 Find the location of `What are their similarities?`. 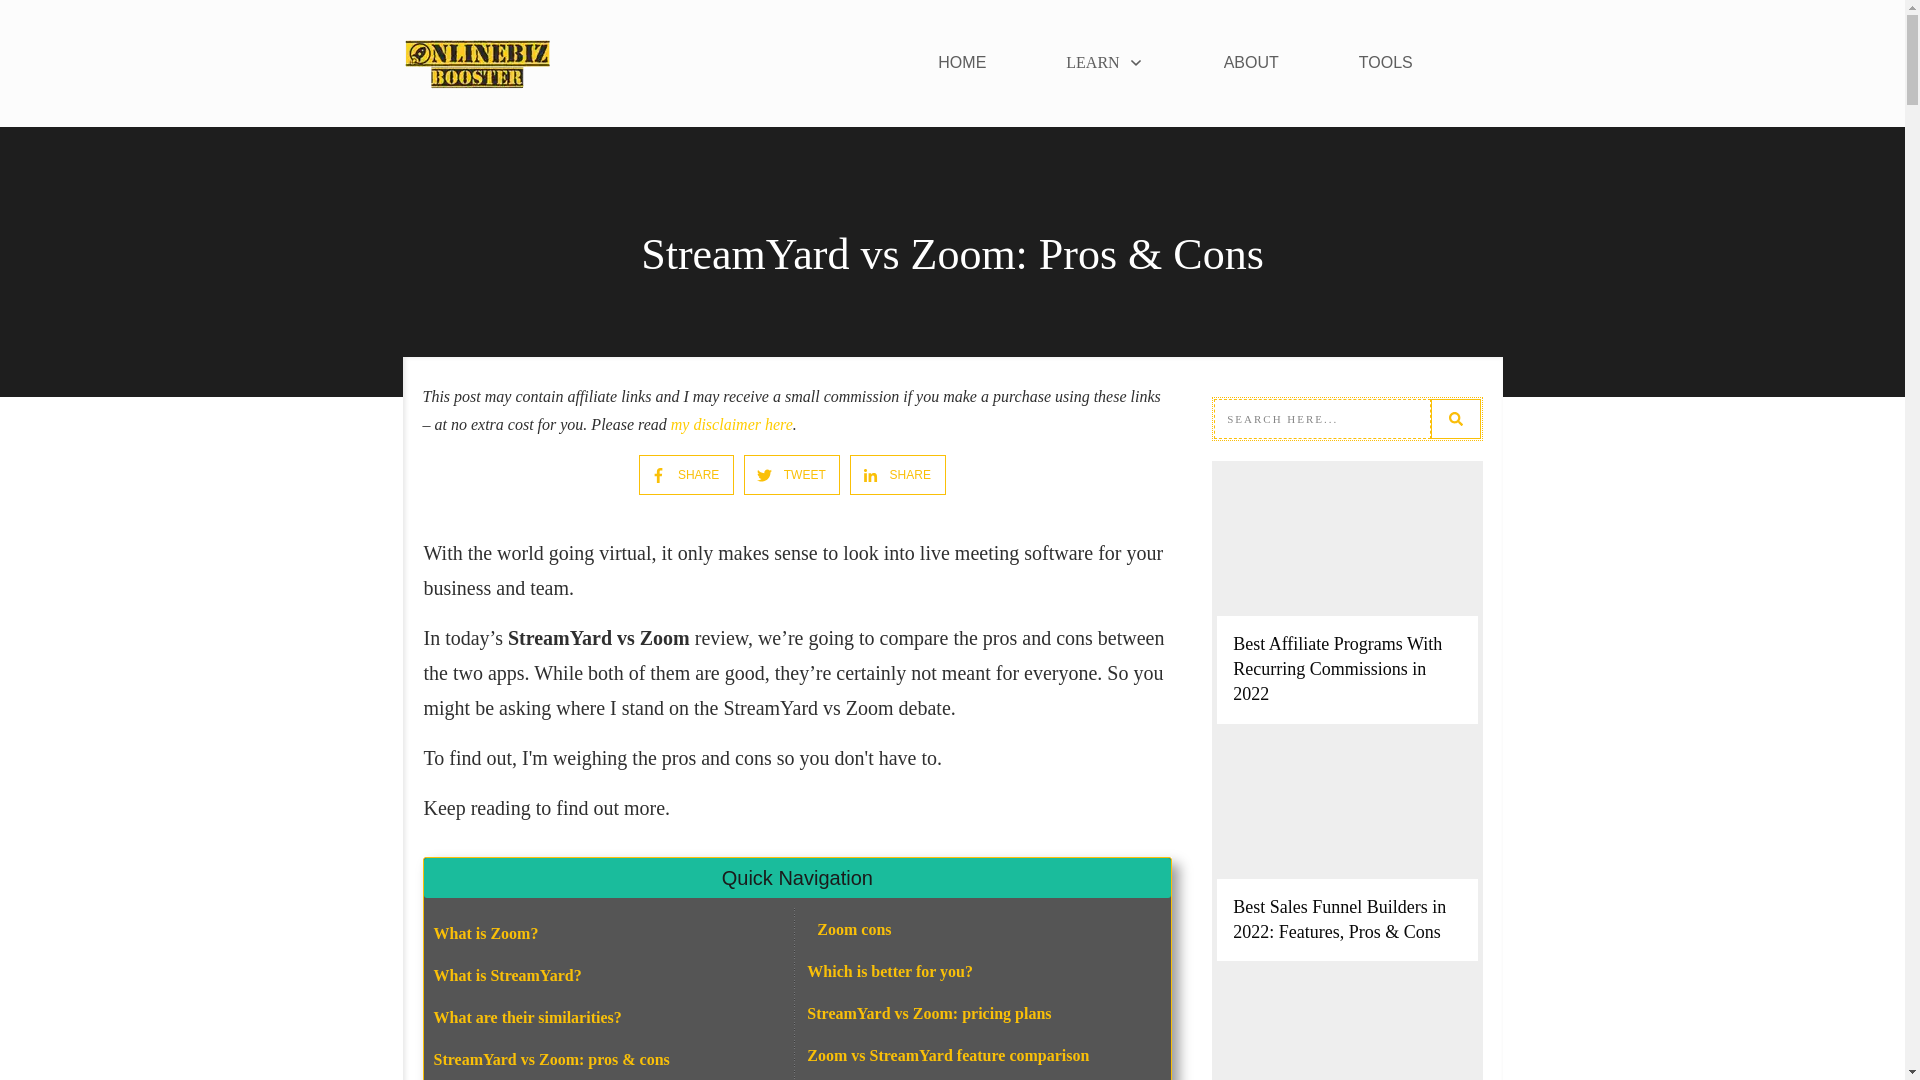

What are their similarities? is located at coordinates (528, 1017).